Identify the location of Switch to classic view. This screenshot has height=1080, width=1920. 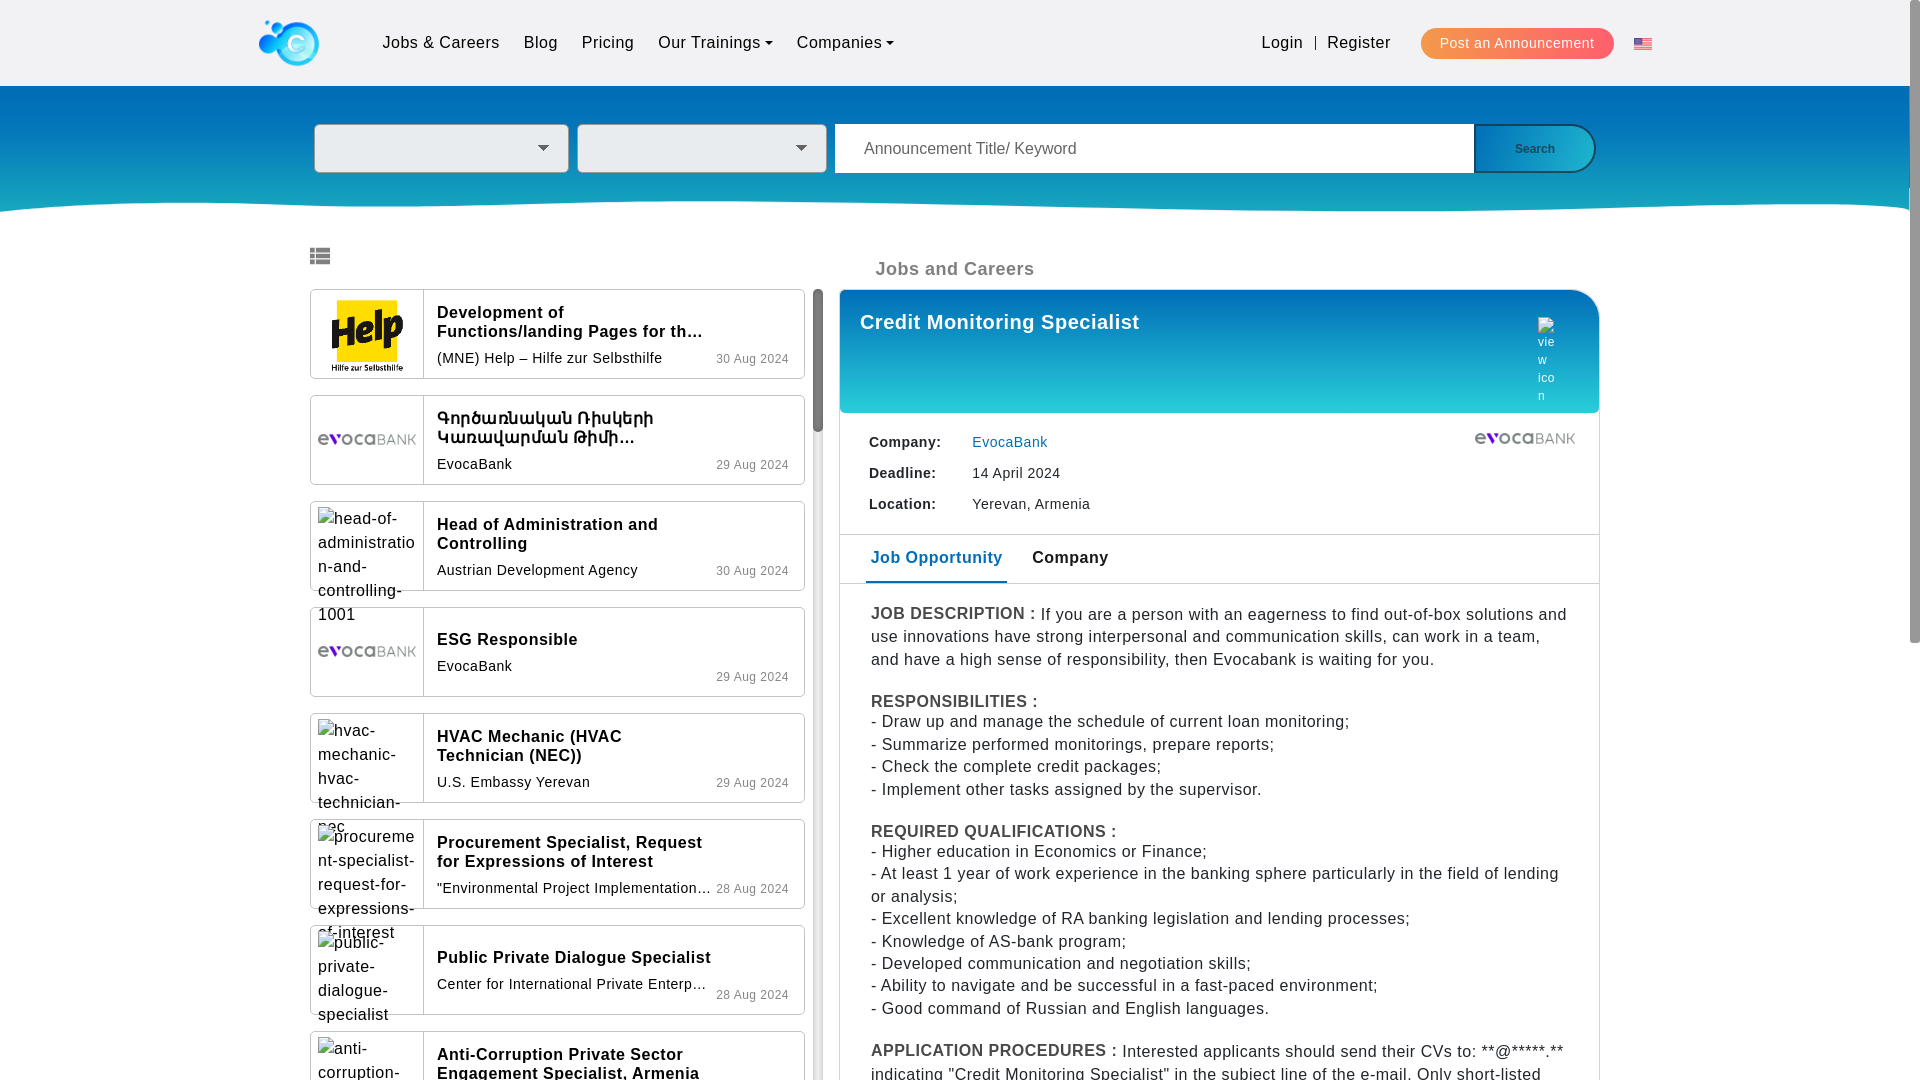
(320, 256).